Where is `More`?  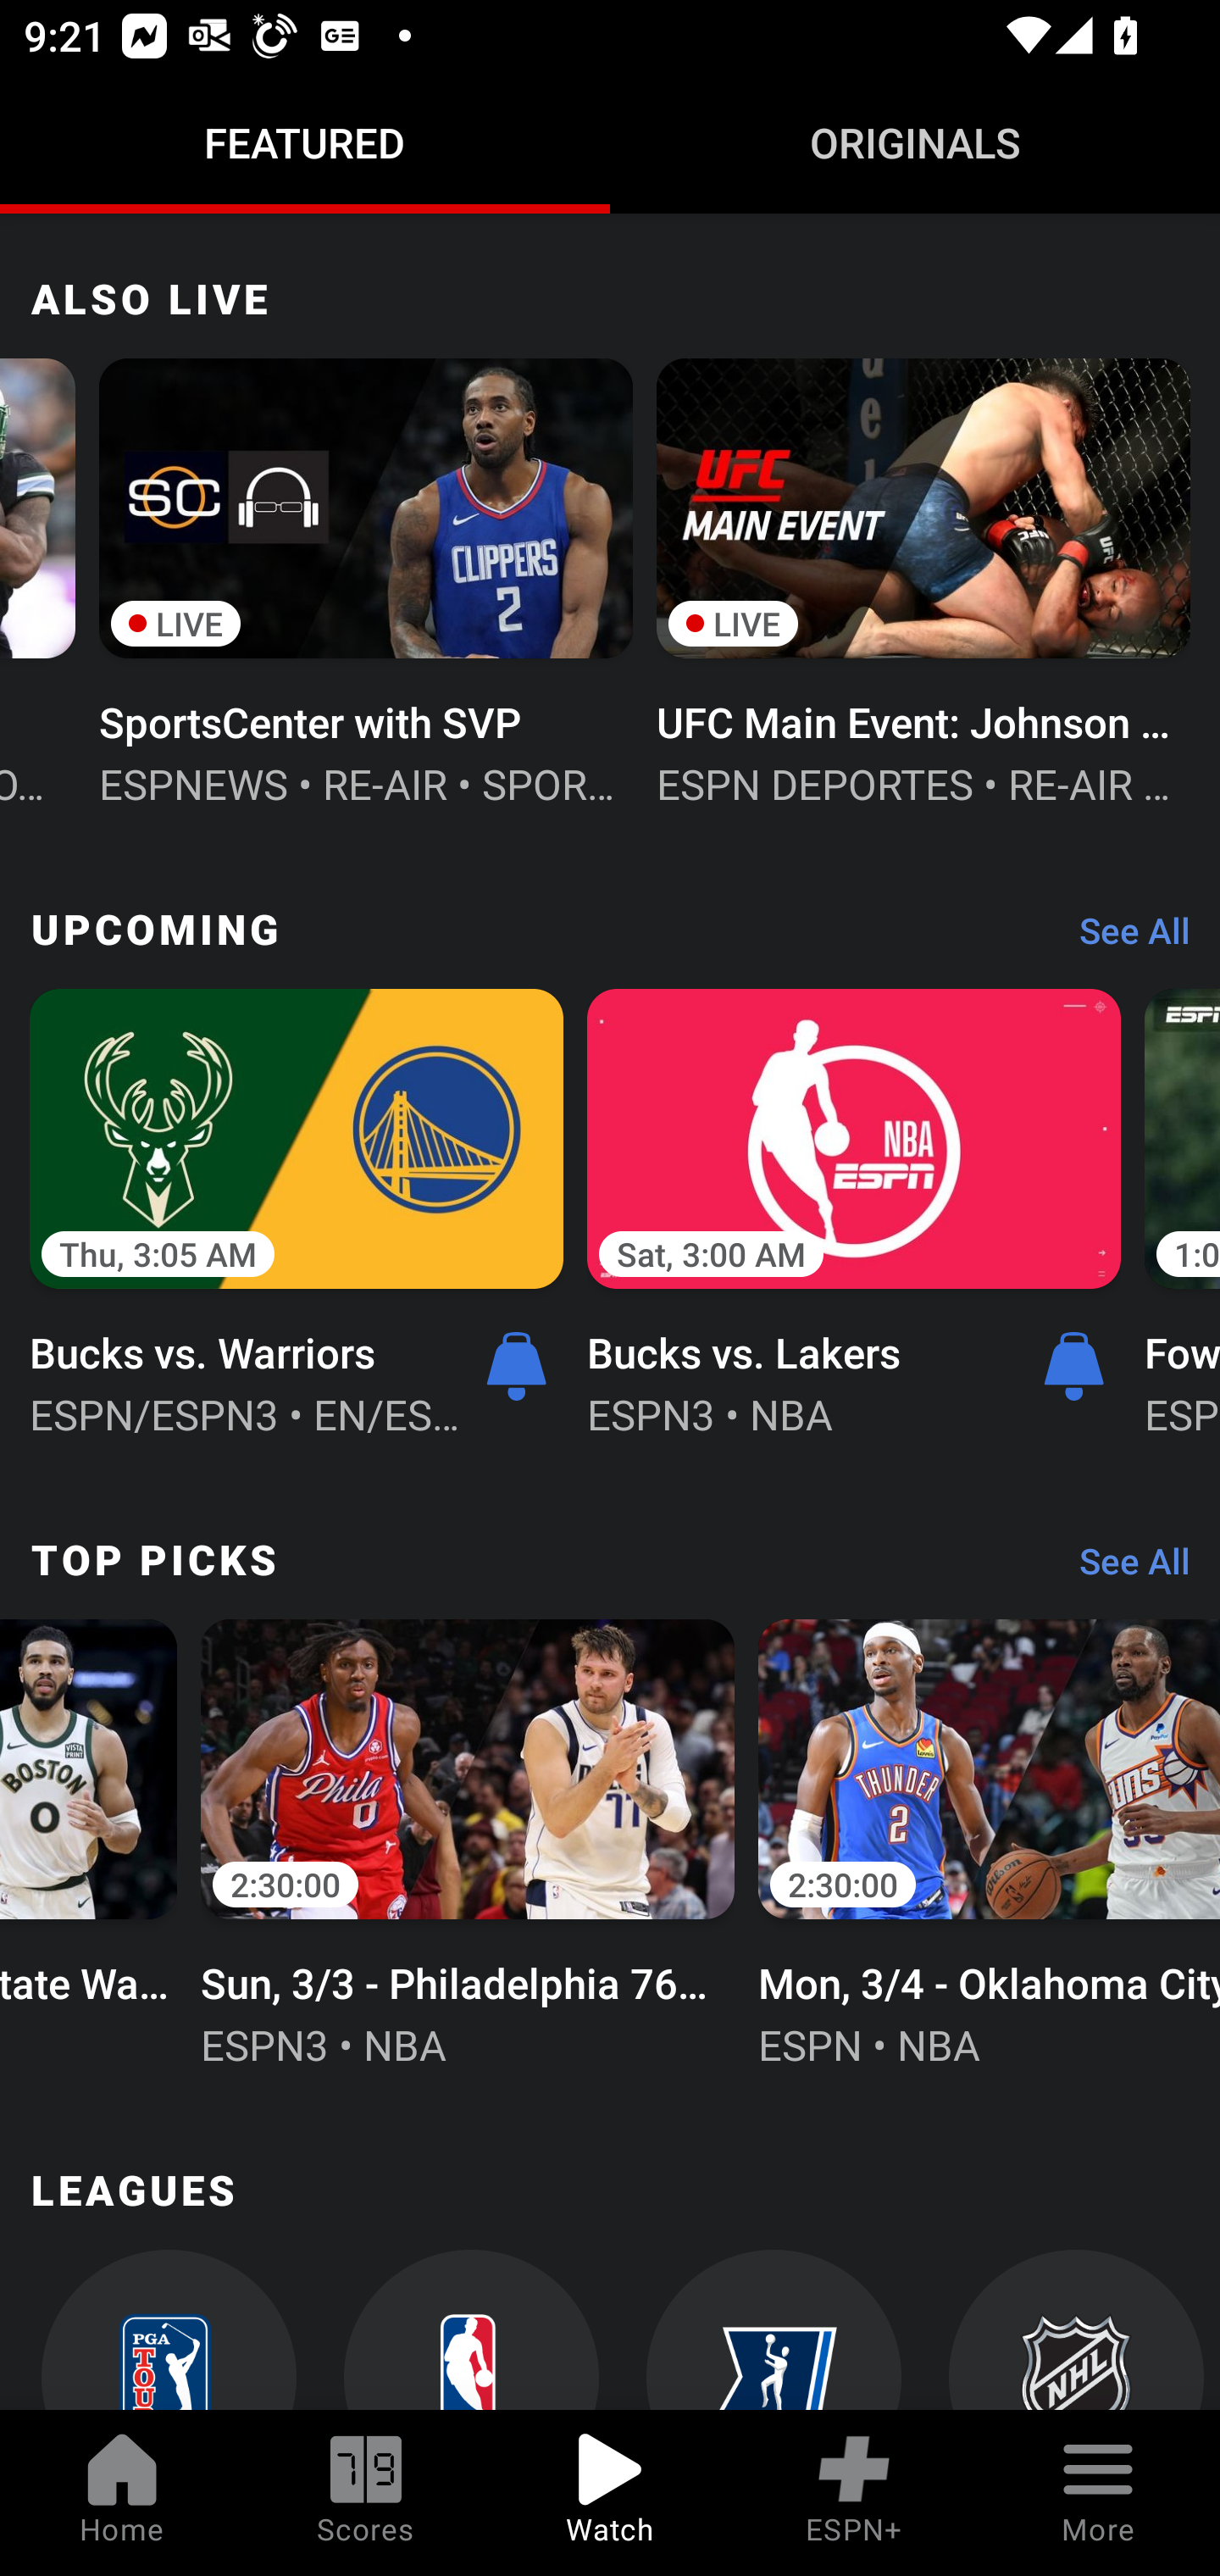 More is located at coordinates (1098, 2493).